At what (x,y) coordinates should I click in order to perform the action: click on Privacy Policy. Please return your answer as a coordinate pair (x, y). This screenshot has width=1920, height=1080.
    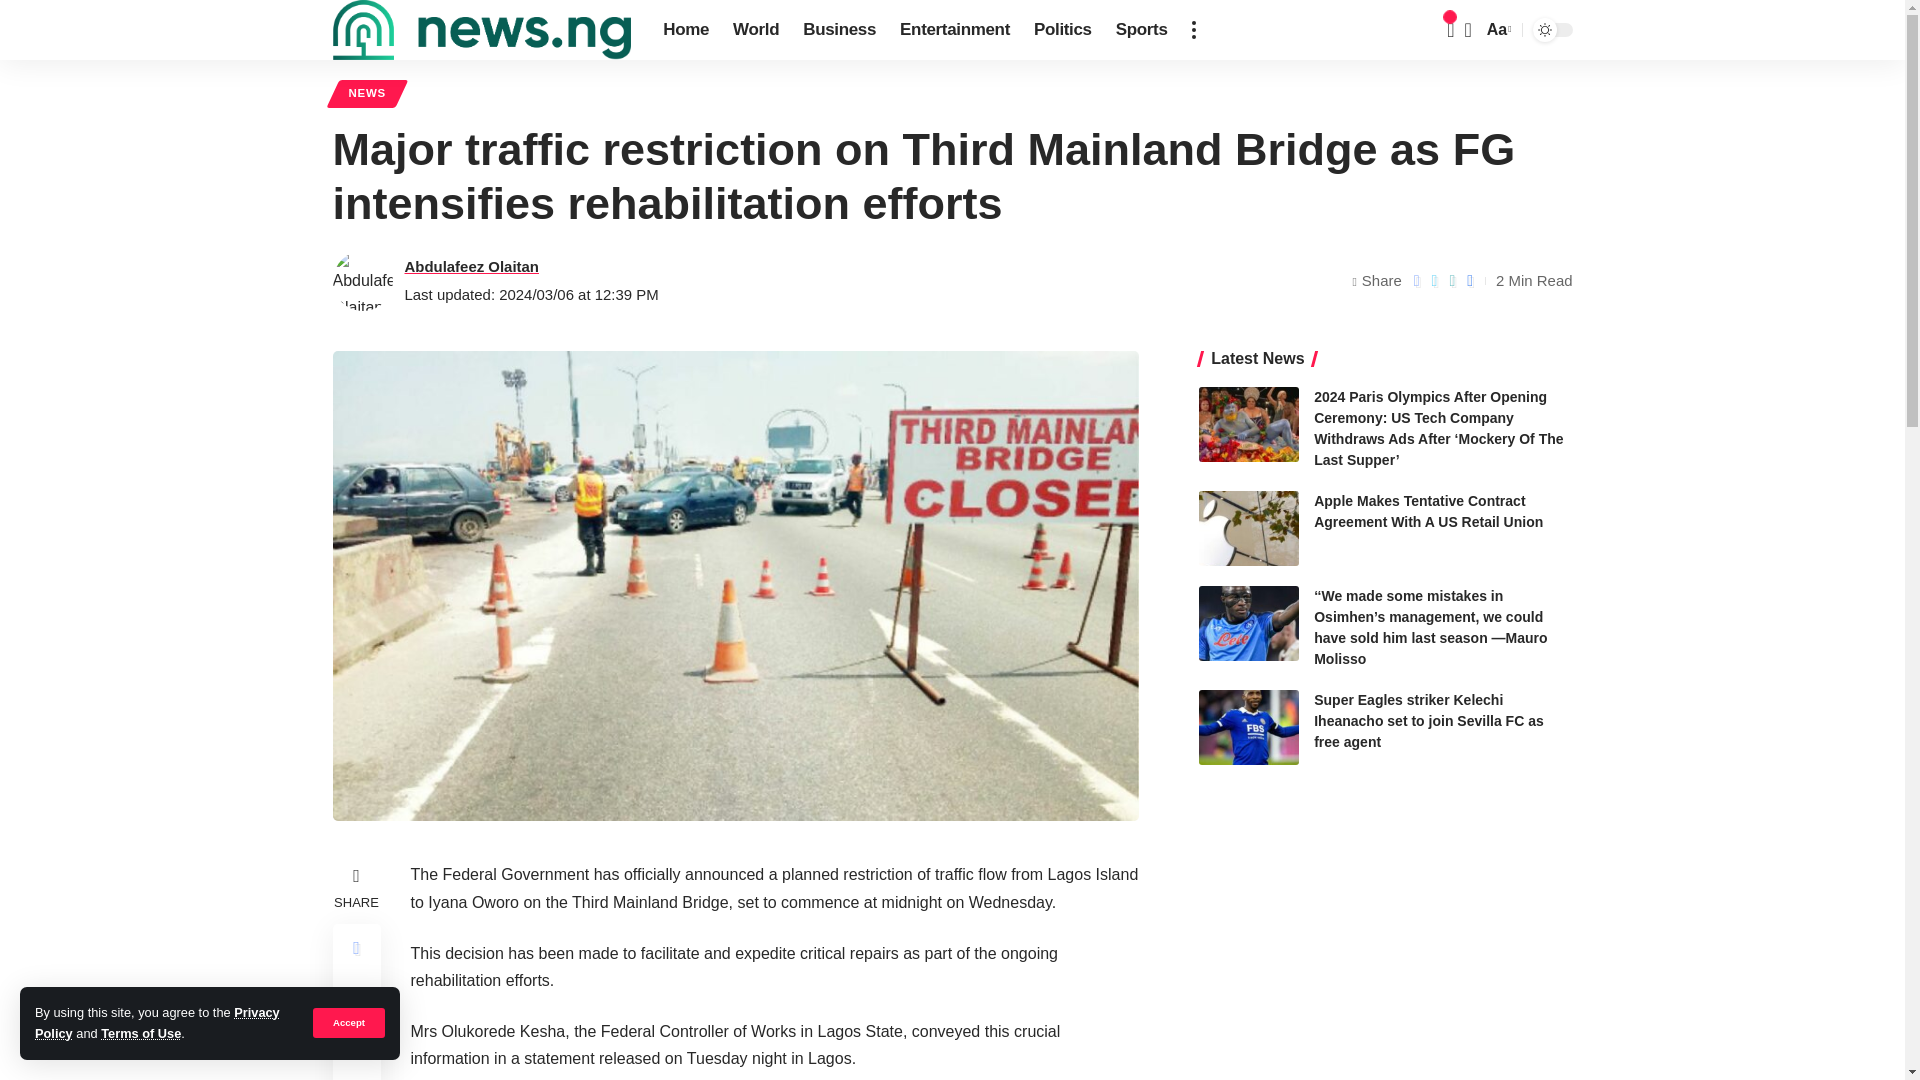
    Looking at the image, I should click on (157, 1022).